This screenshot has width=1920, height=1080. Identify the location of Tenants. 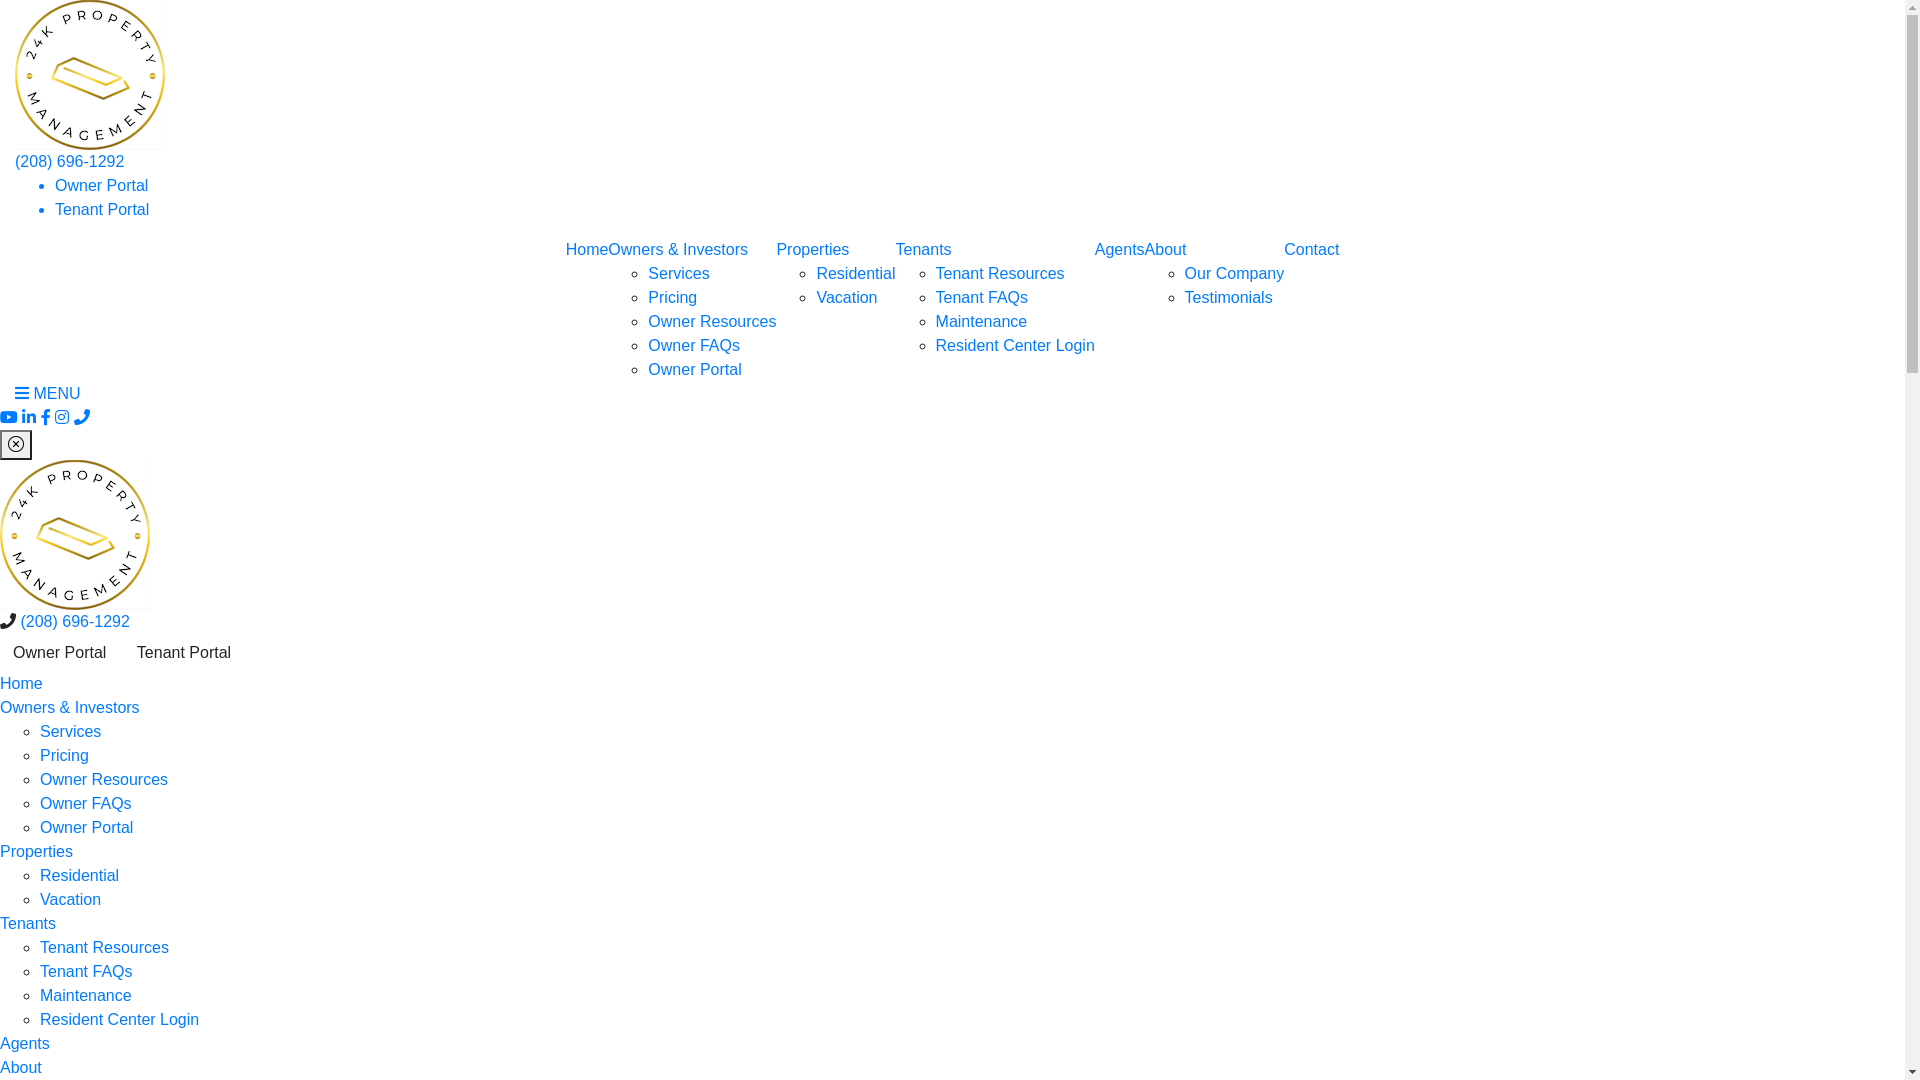
(924, 250).